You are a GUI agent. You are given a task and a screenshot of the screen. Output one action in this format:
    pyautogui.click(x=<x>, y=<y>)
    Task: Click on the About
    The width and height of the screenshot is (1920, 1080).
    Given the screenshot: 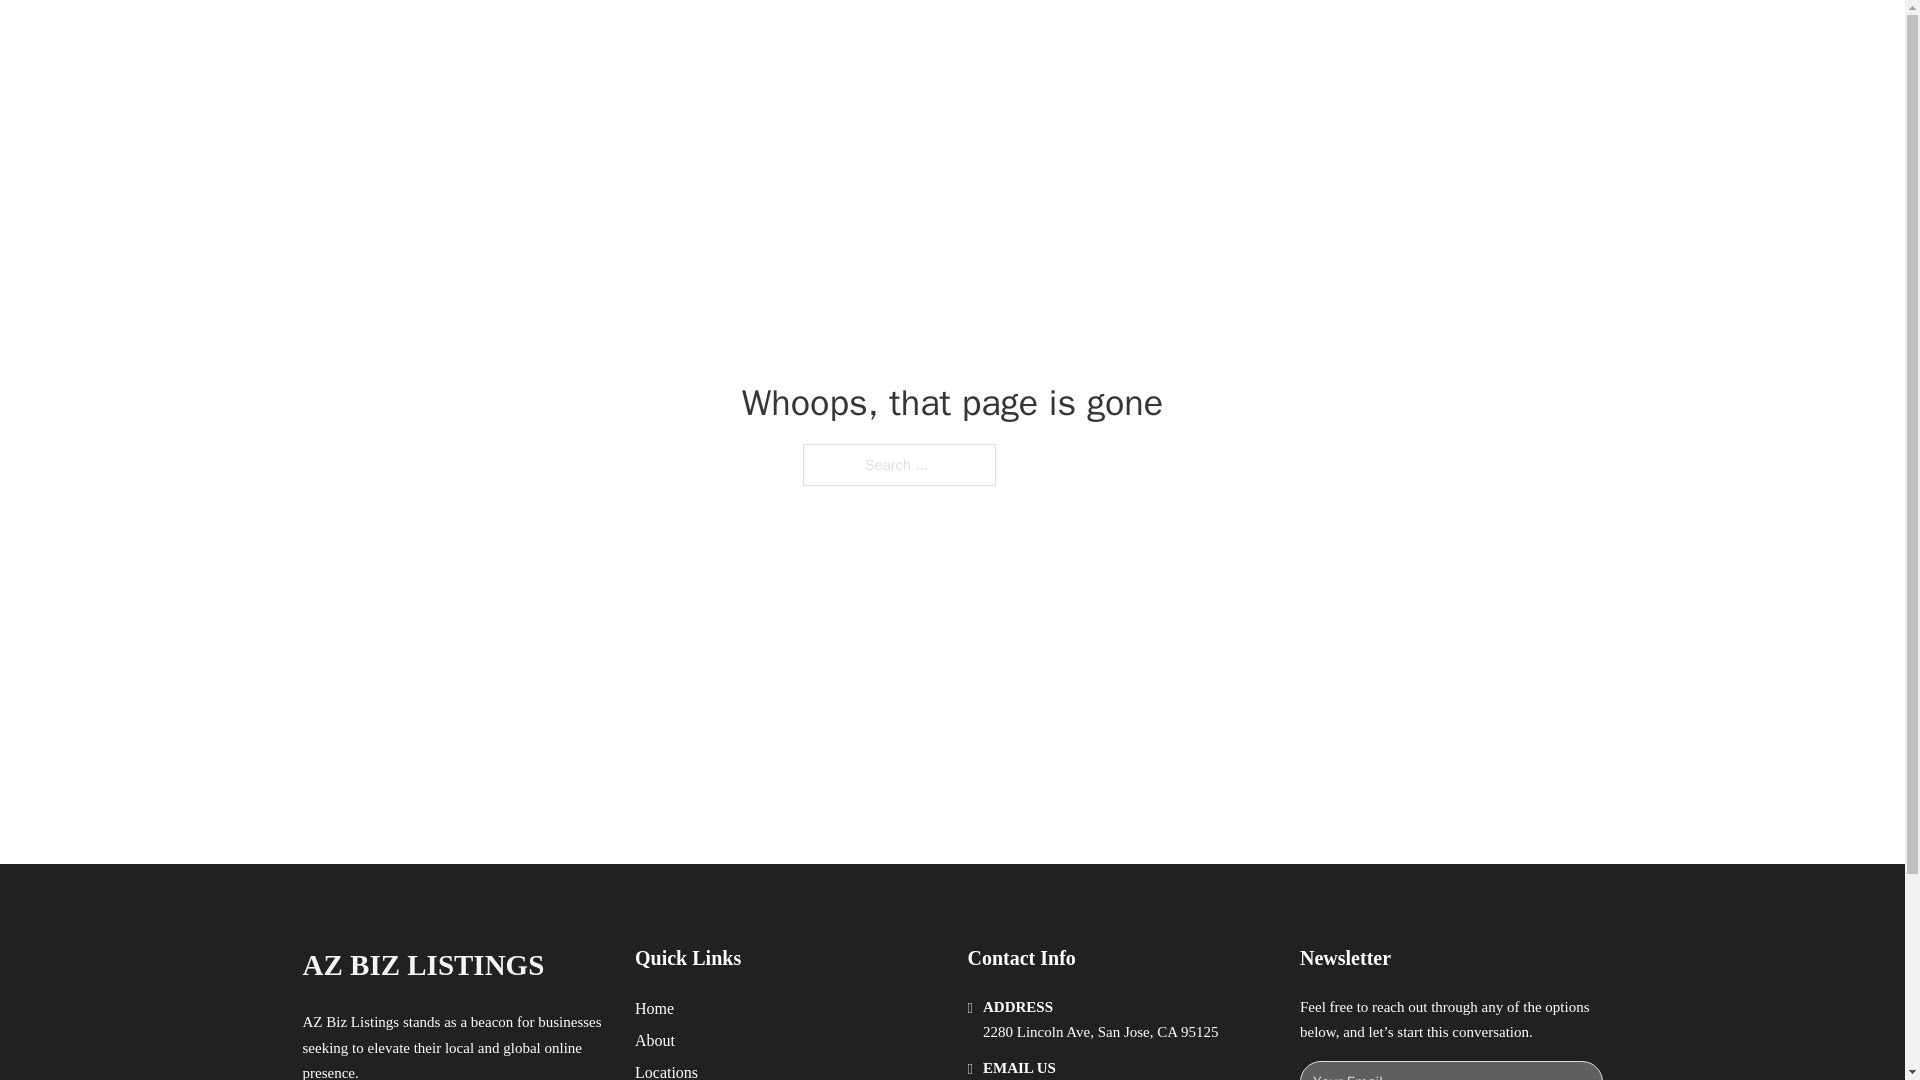 What is the action you would take?
    pyautogui.click(x=655, y=1040)
    